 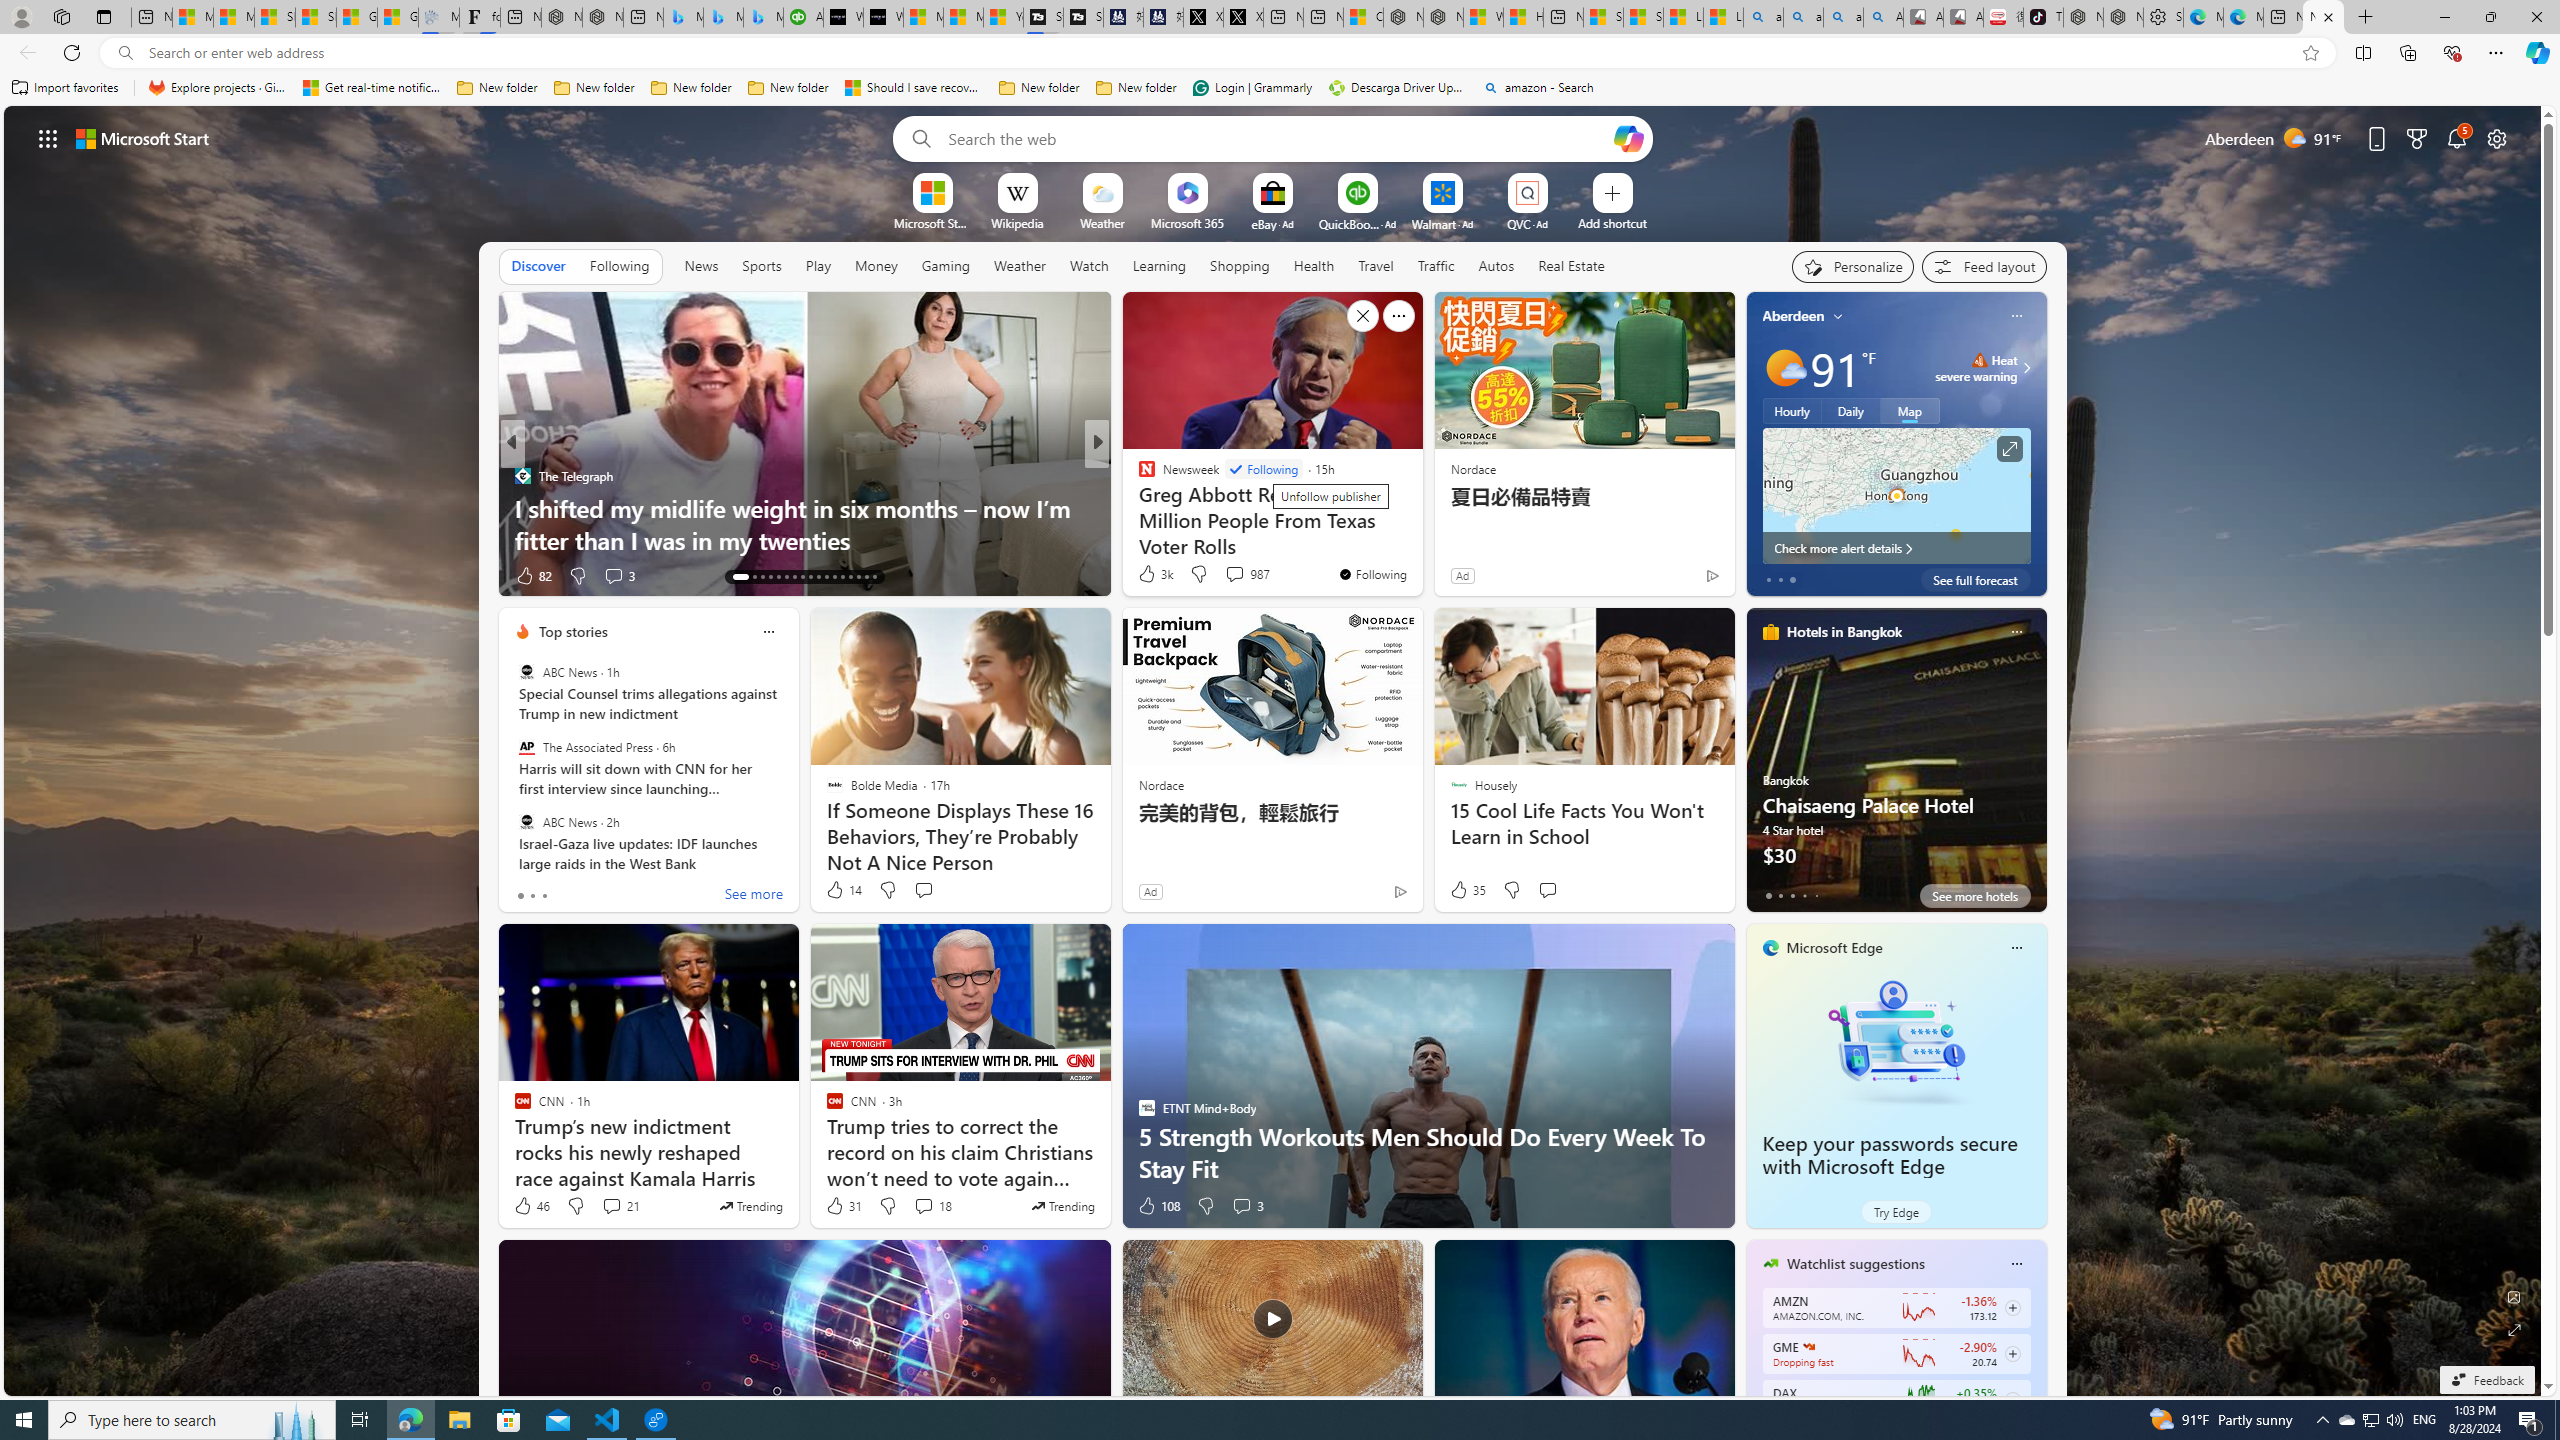 What do you see at coordinates (818, 577) in the screenshot?
I see `AutomationID: tab-22` at bounding box center [818, 577].